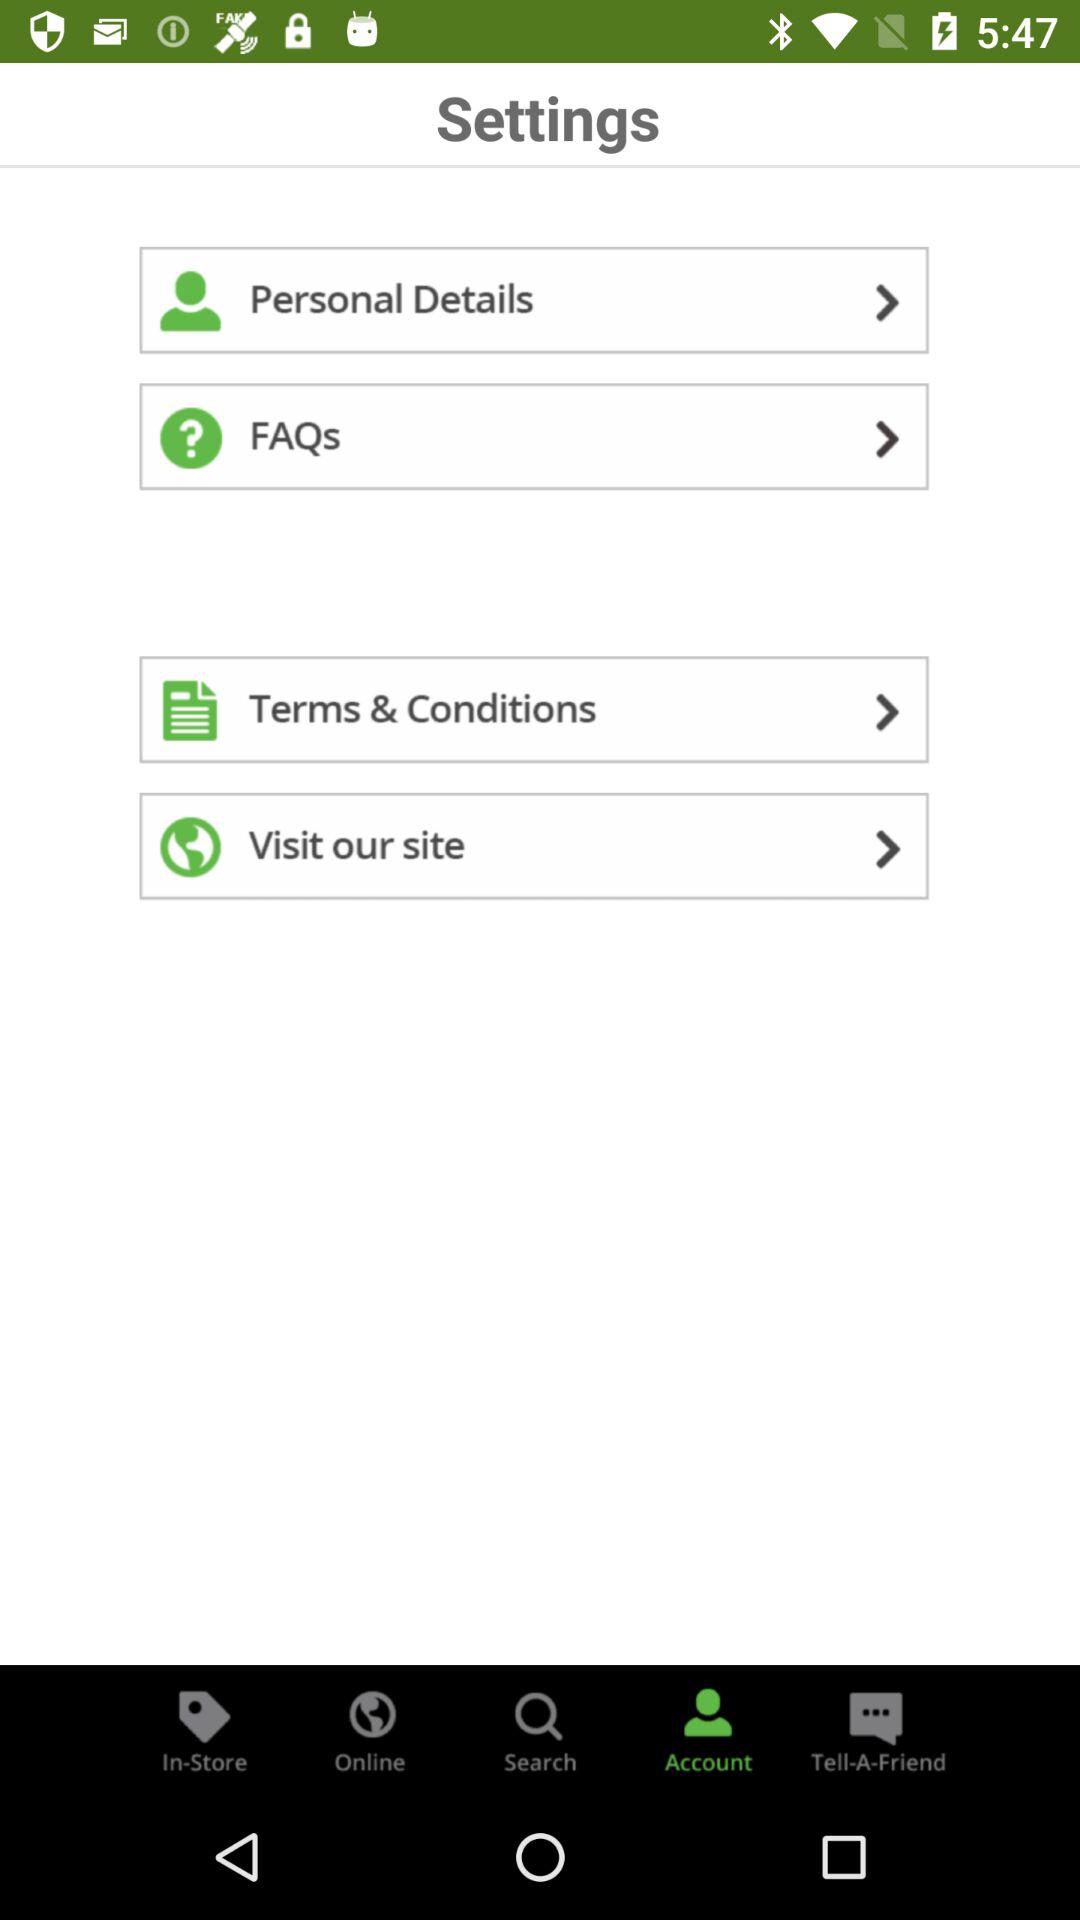 The image size is (1080, 1920). I want to click on personal data, so click(540, 304).